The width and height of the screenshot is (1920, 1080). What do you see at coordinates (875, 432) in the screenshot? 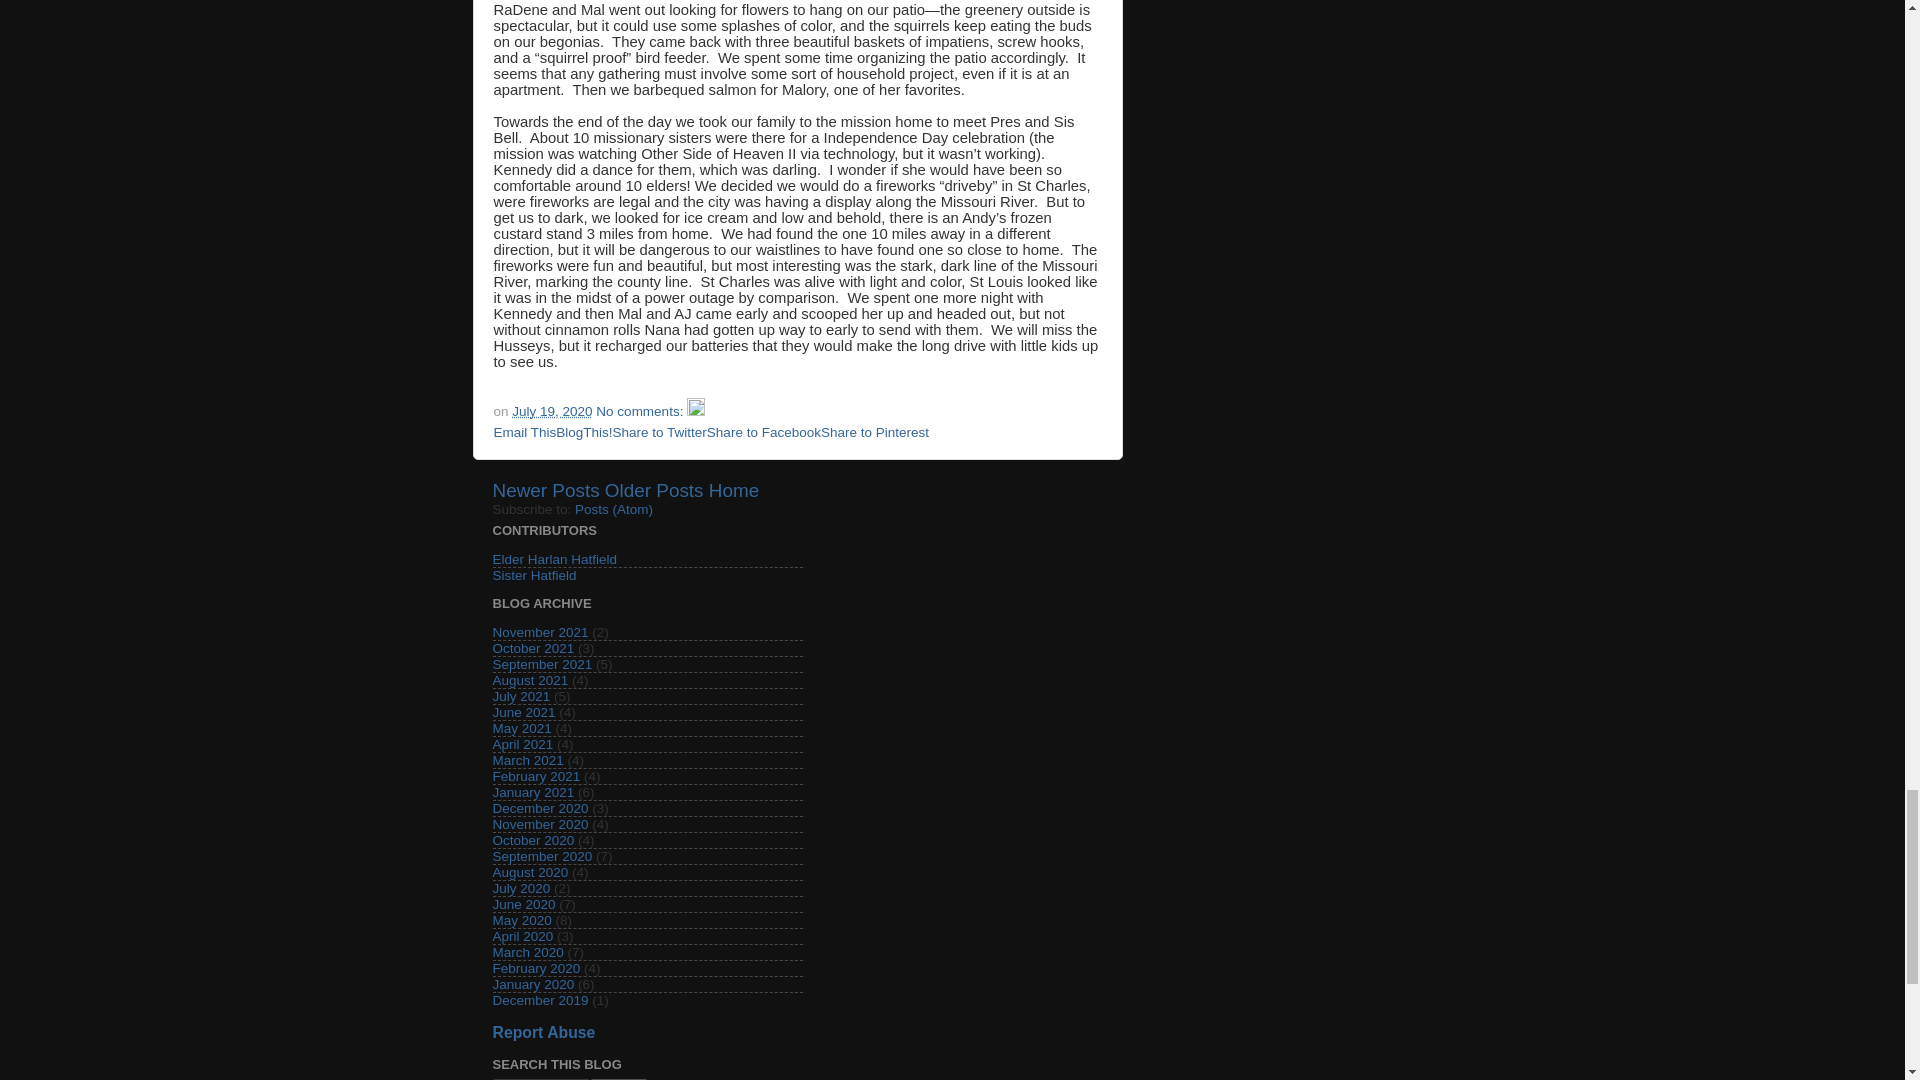
I see `Share to Pinterest` at bounding box center [875, 432].